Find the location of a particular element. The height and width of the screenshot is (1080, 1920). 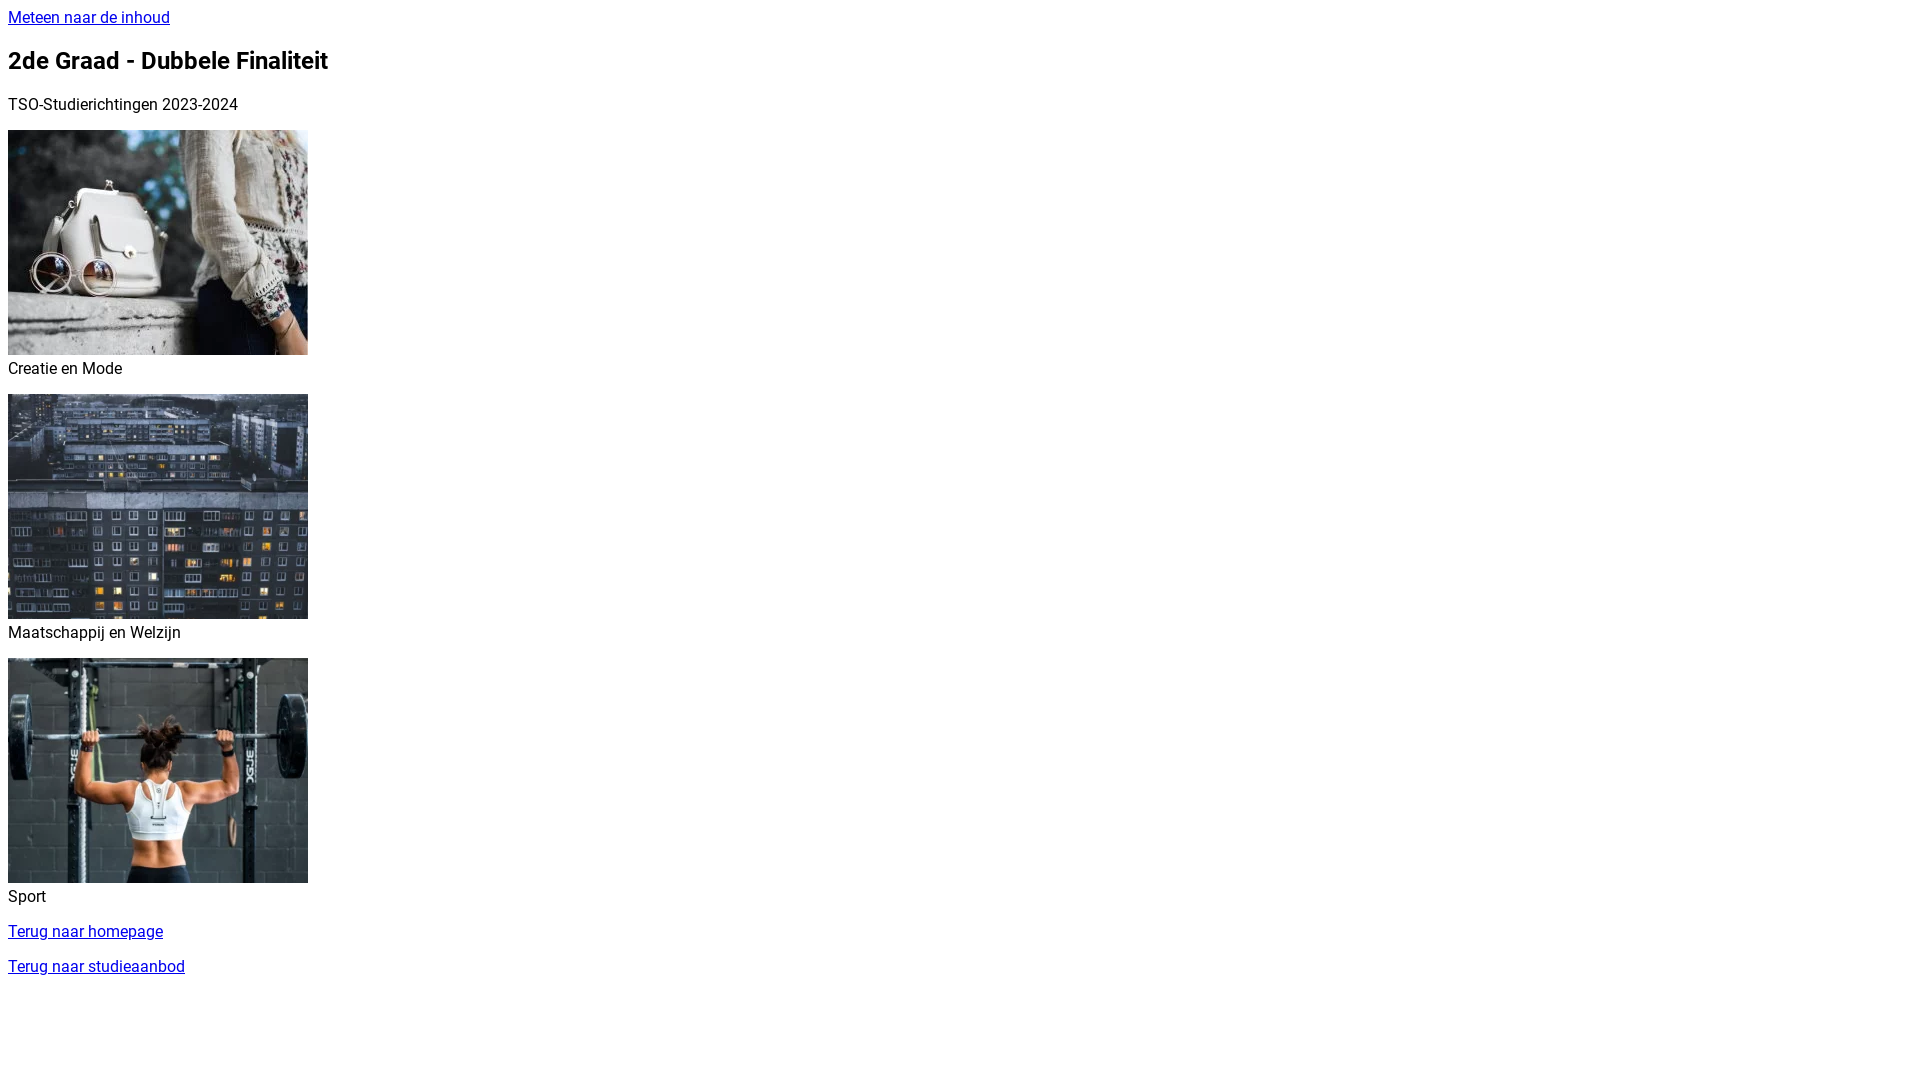

Terug naar homepage is located at coordinates (86, 932).